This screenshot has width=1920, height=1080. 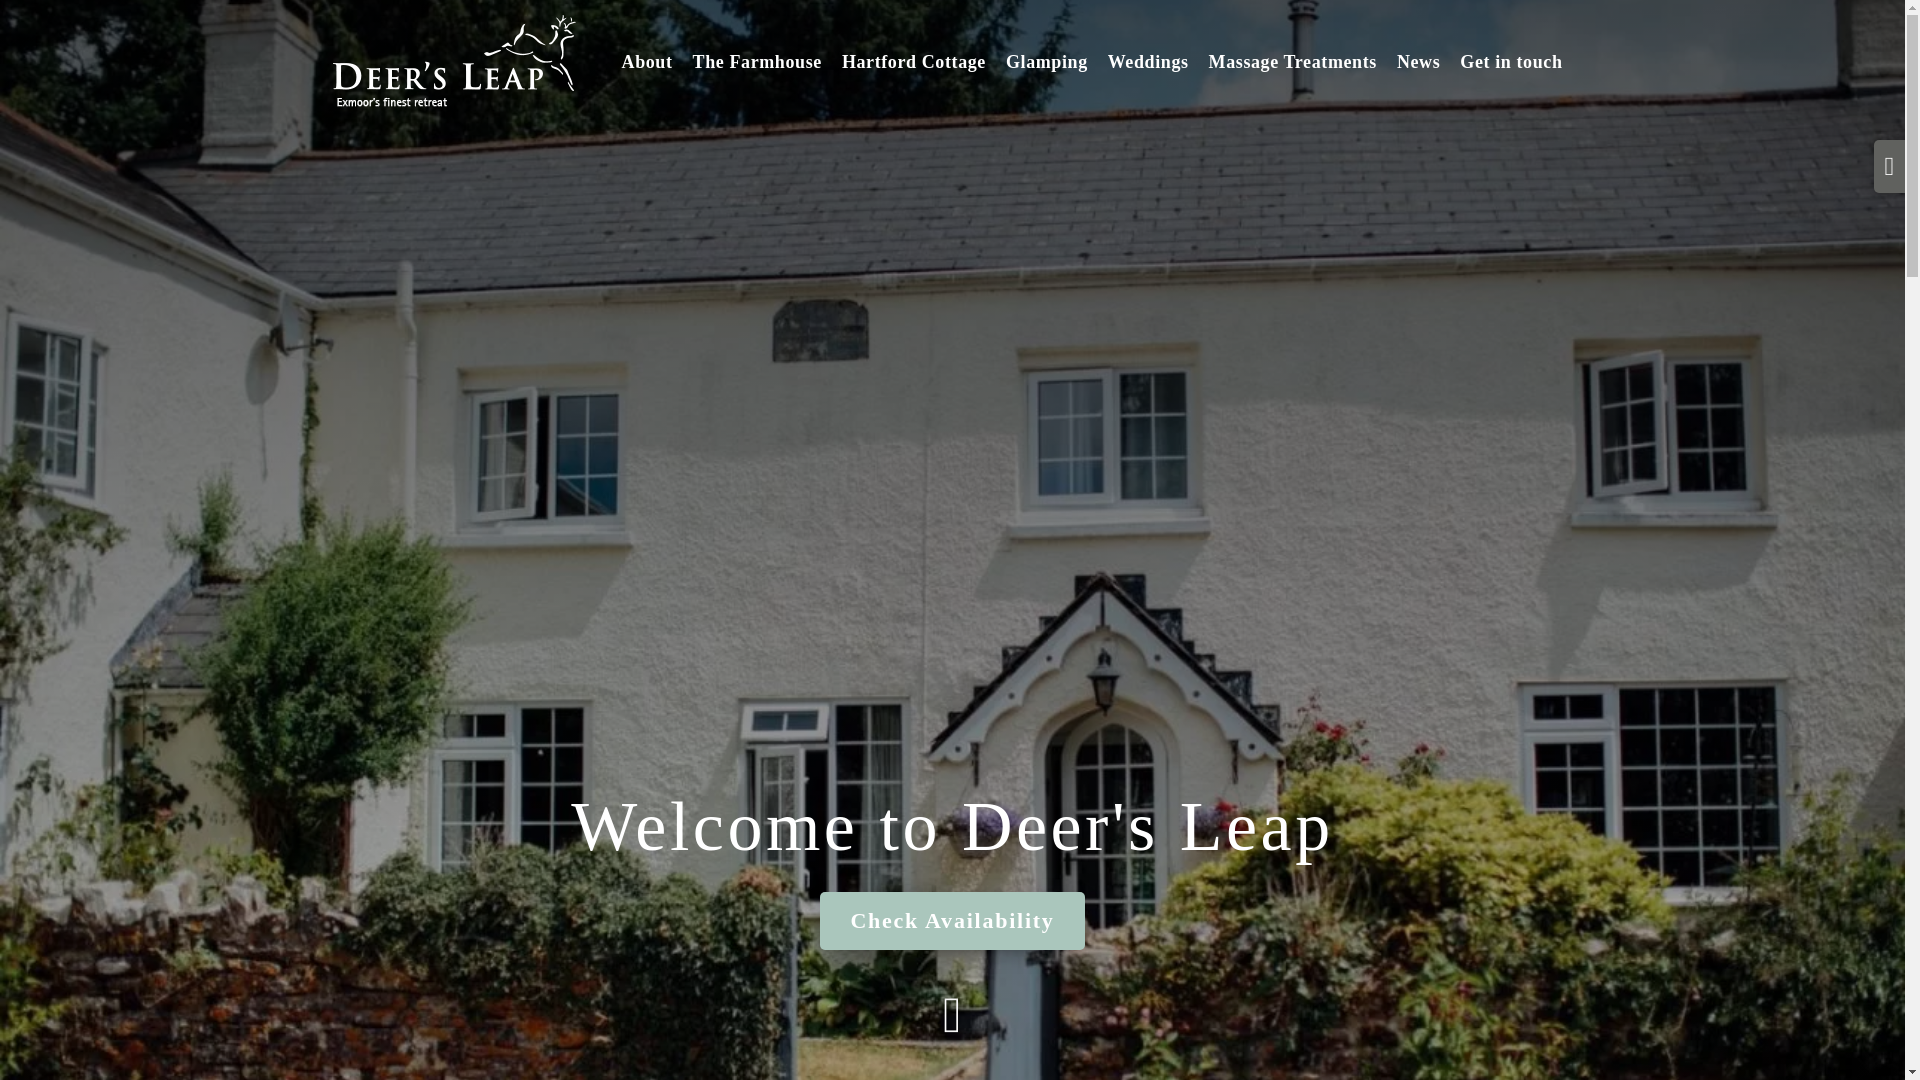 I want to click on The Farmhouse, so click(x=757, y=61).